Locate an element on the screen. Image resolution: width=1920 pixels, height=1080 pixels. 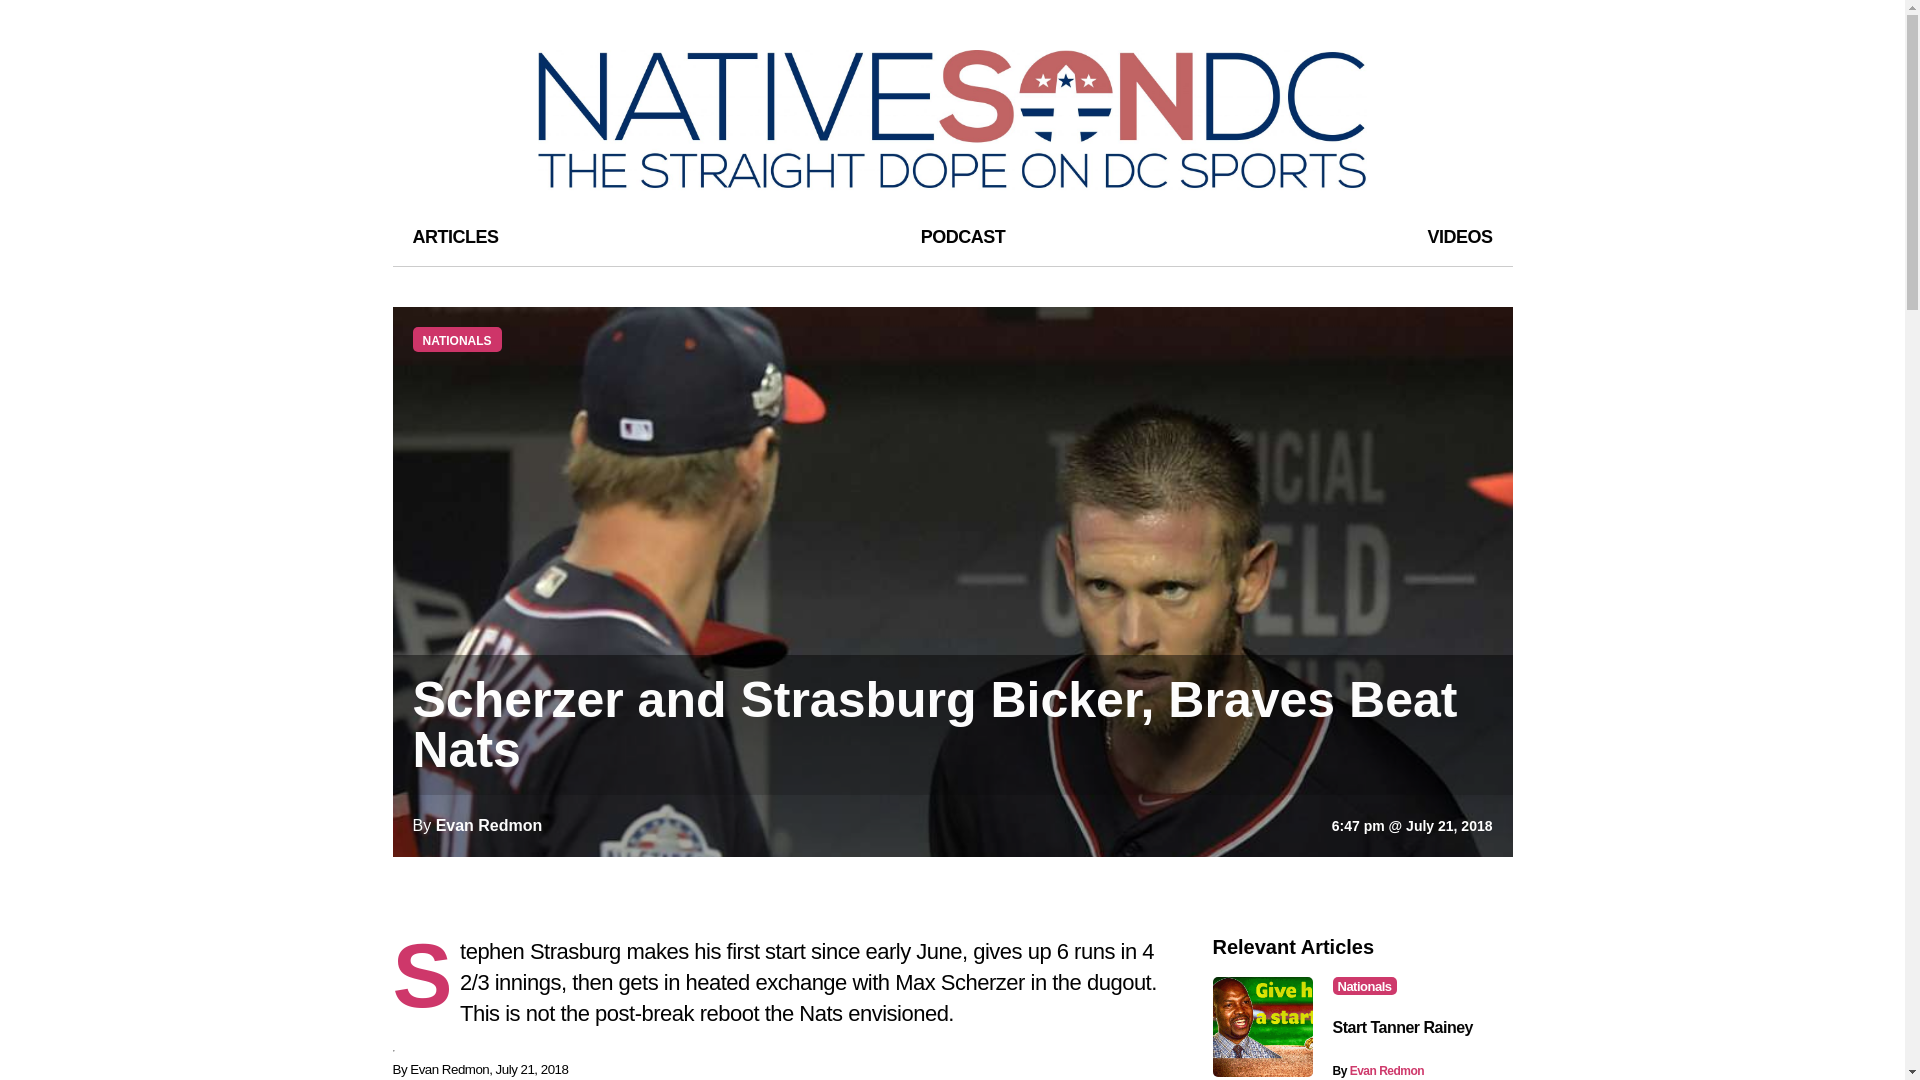
Start Tanner Rainey is located at coordinates (1402, 1027).